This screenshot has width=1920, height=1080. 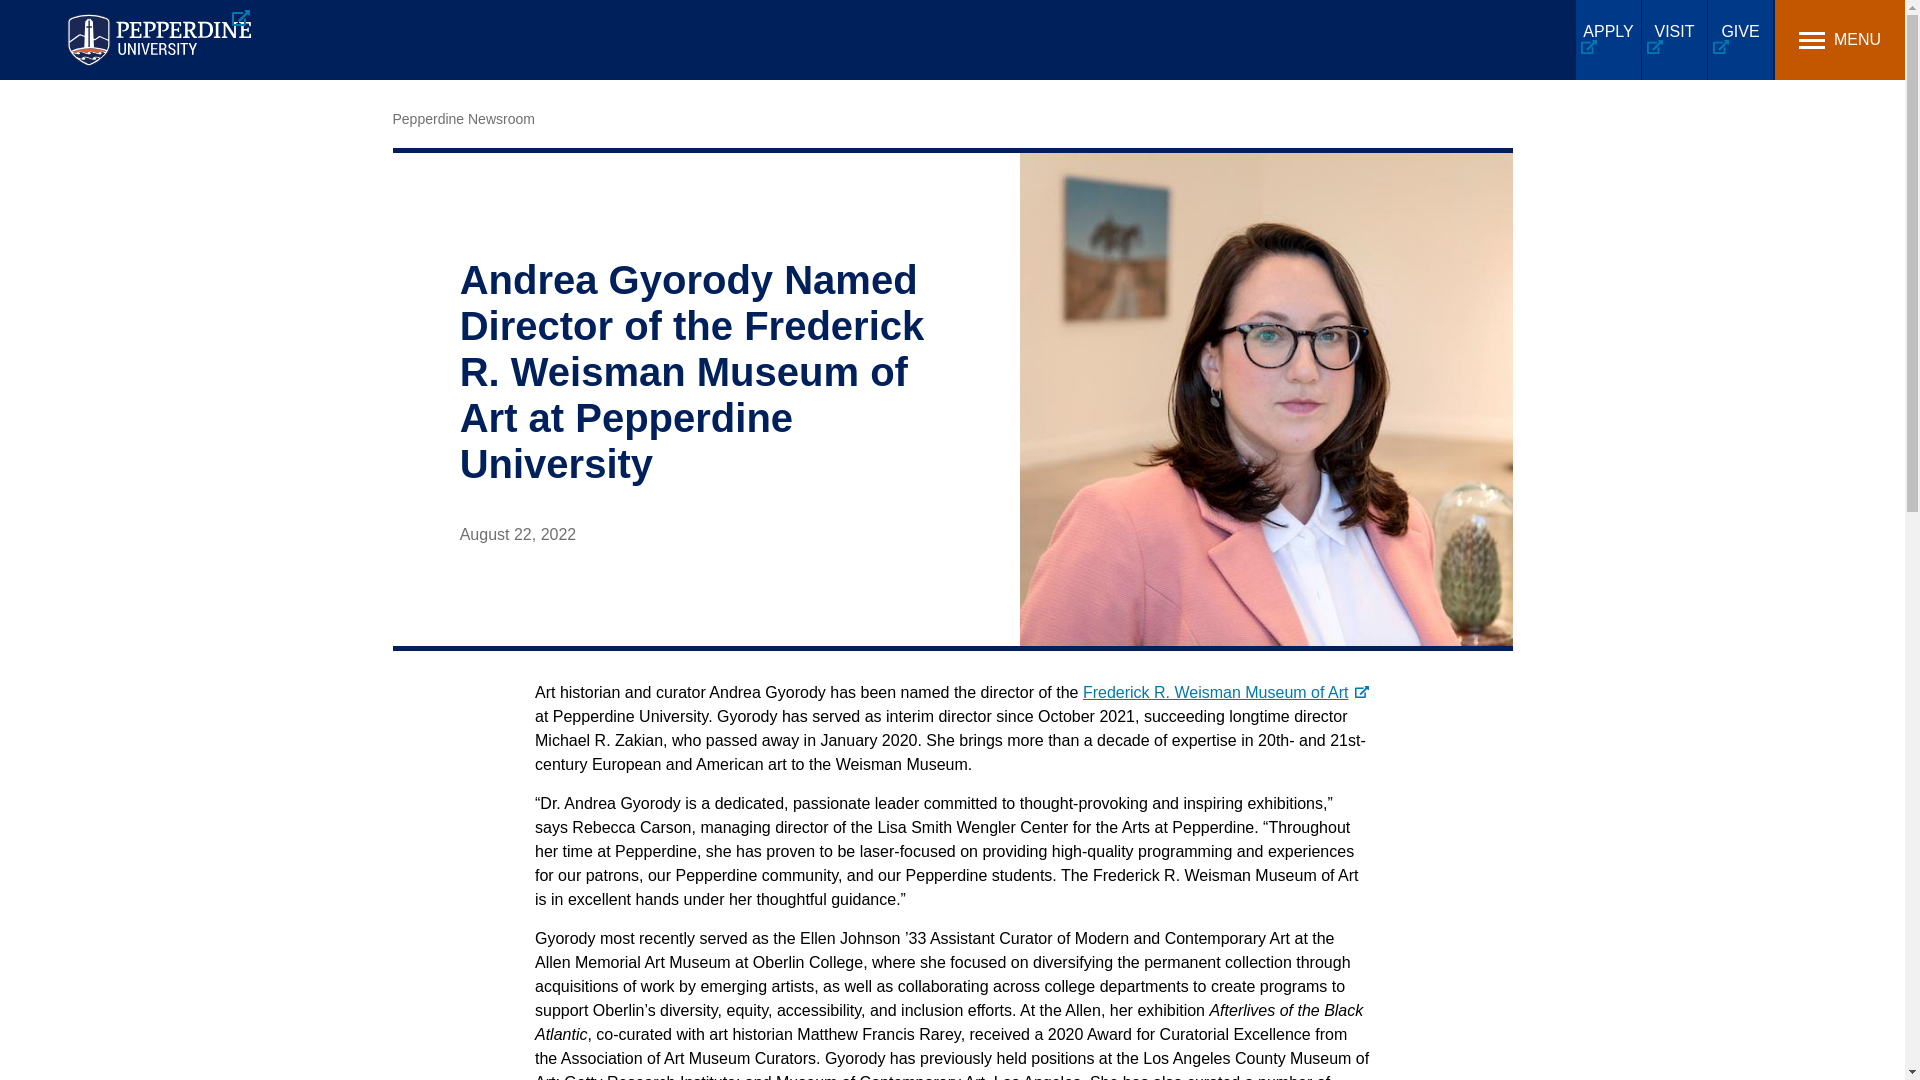 I want to click on Pepperdine University, so click(x=158, y=40).